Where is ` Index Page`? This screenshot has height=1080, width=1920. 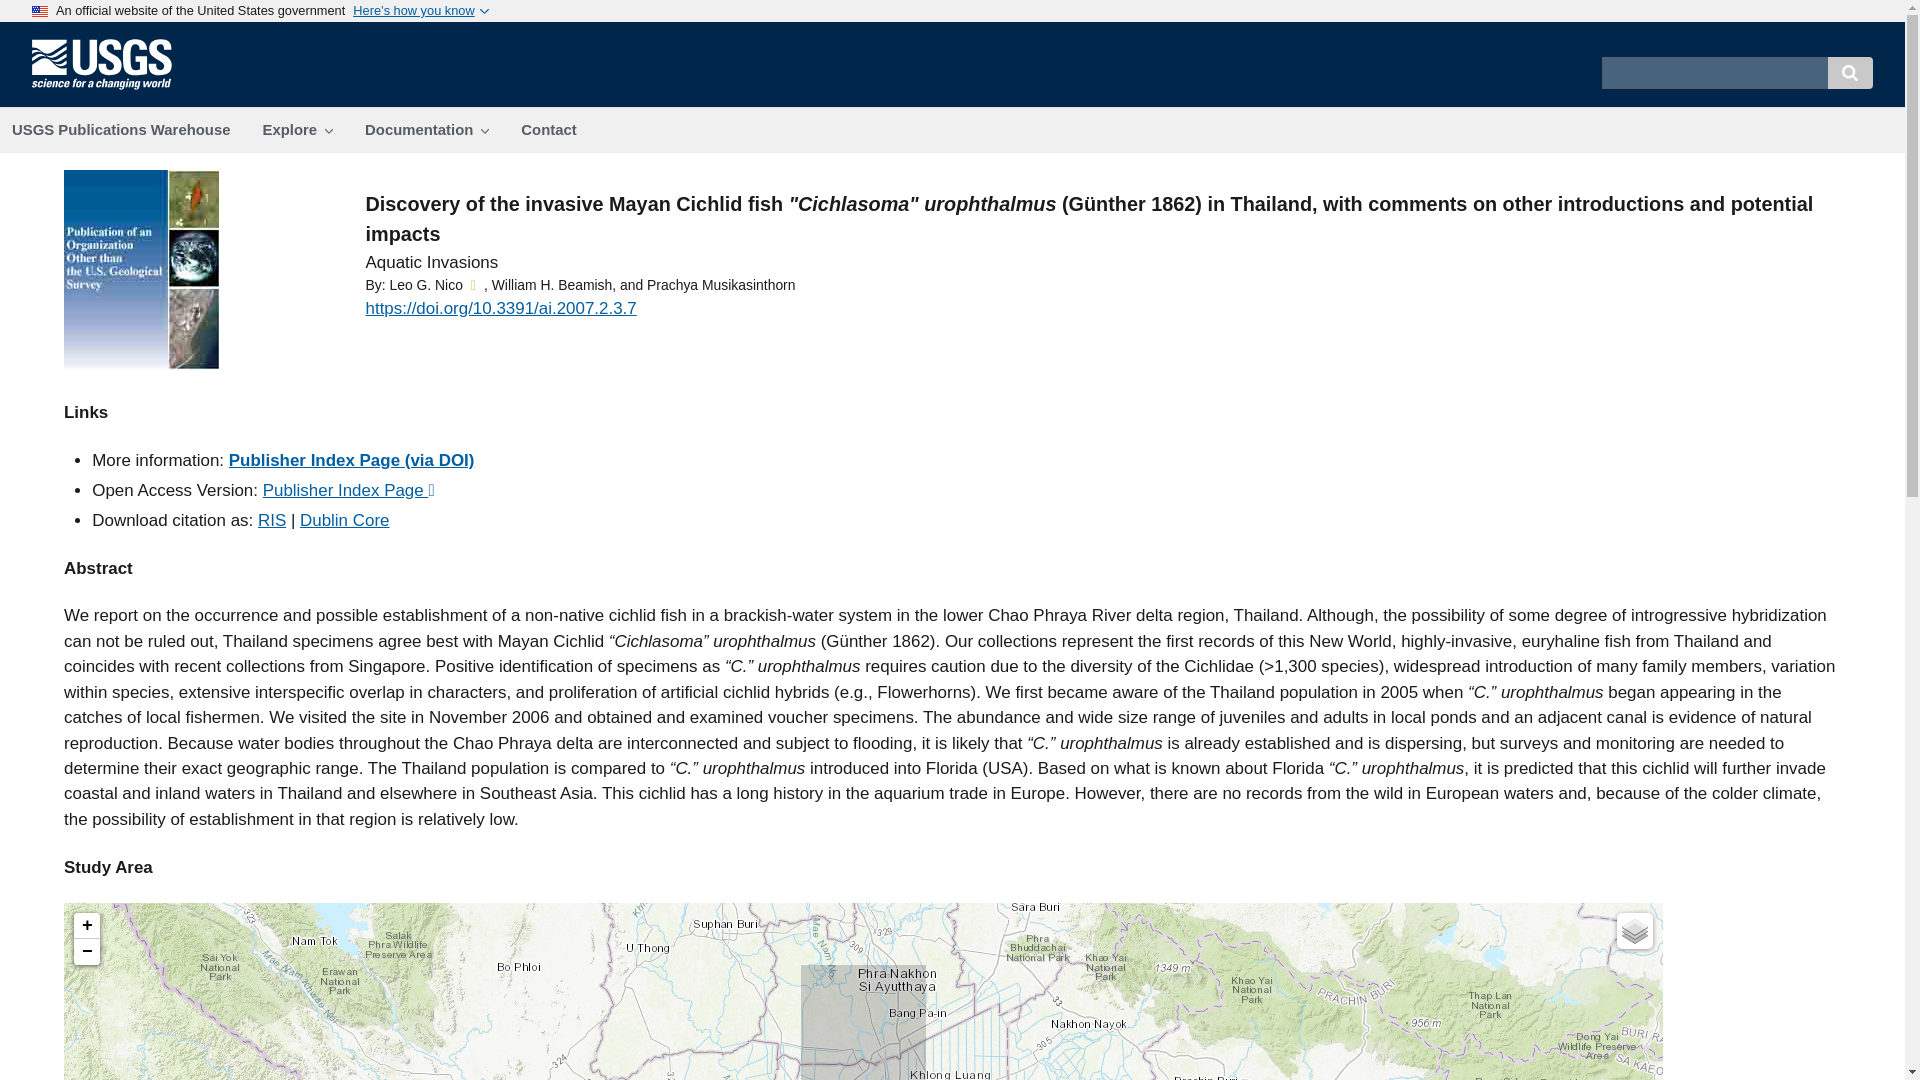
 Index Page is located at coordinates (351, 460).